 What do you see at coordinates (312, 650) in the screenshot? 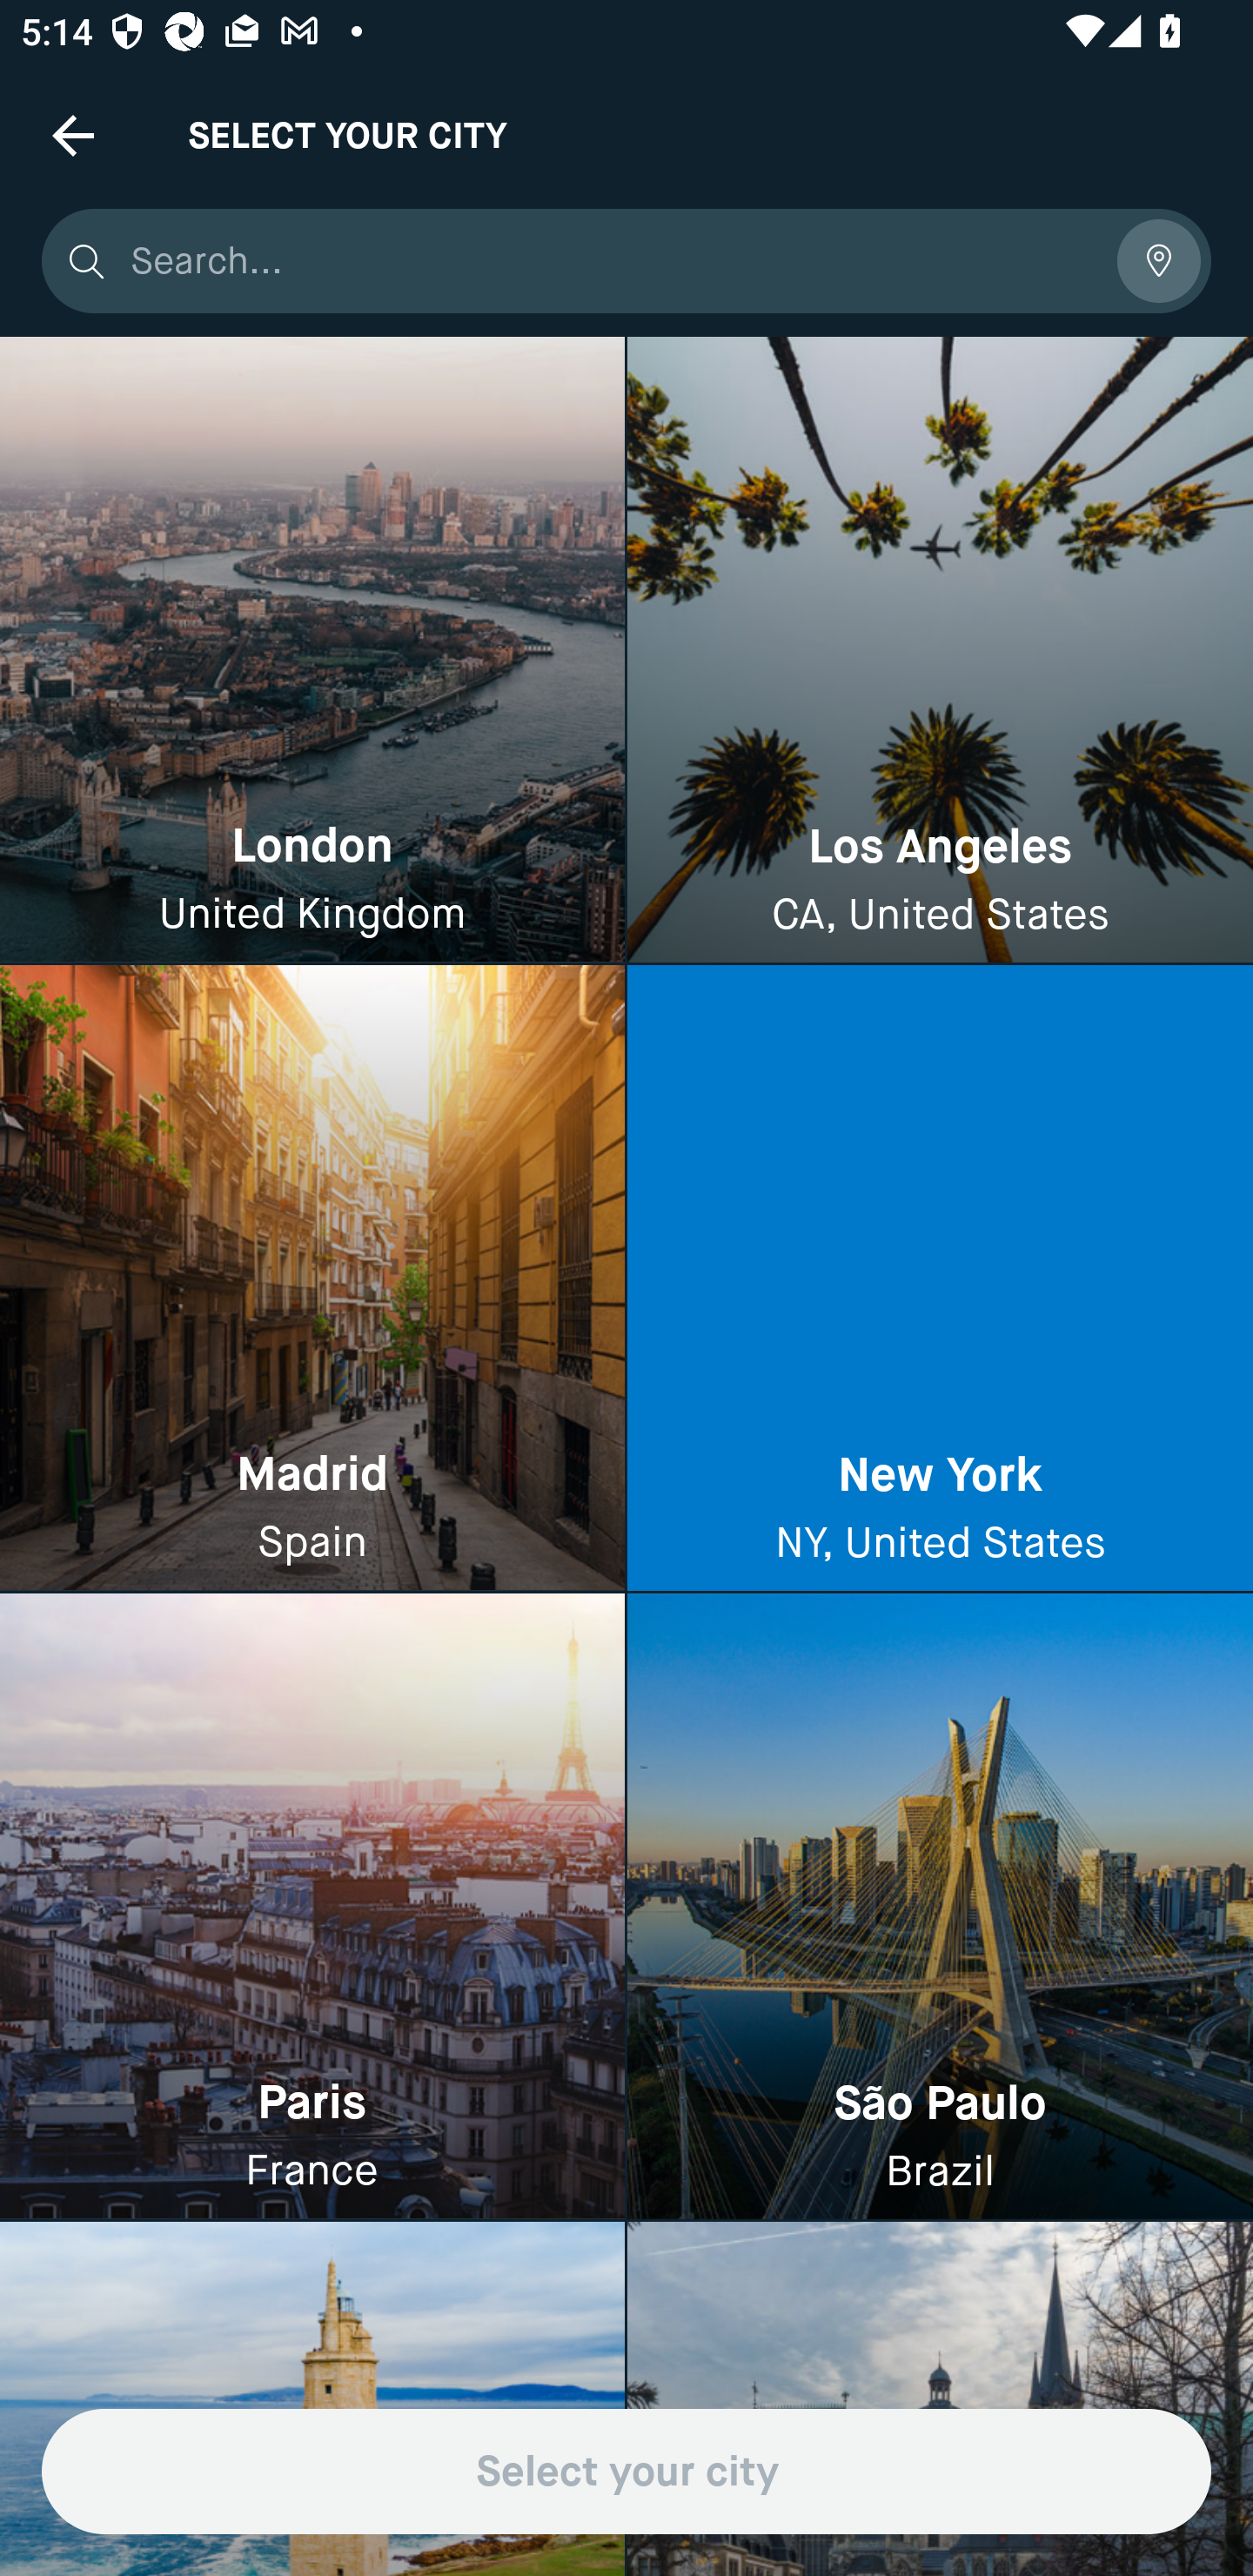
I see `London United Kingdom` at bounding box center [312, 650].